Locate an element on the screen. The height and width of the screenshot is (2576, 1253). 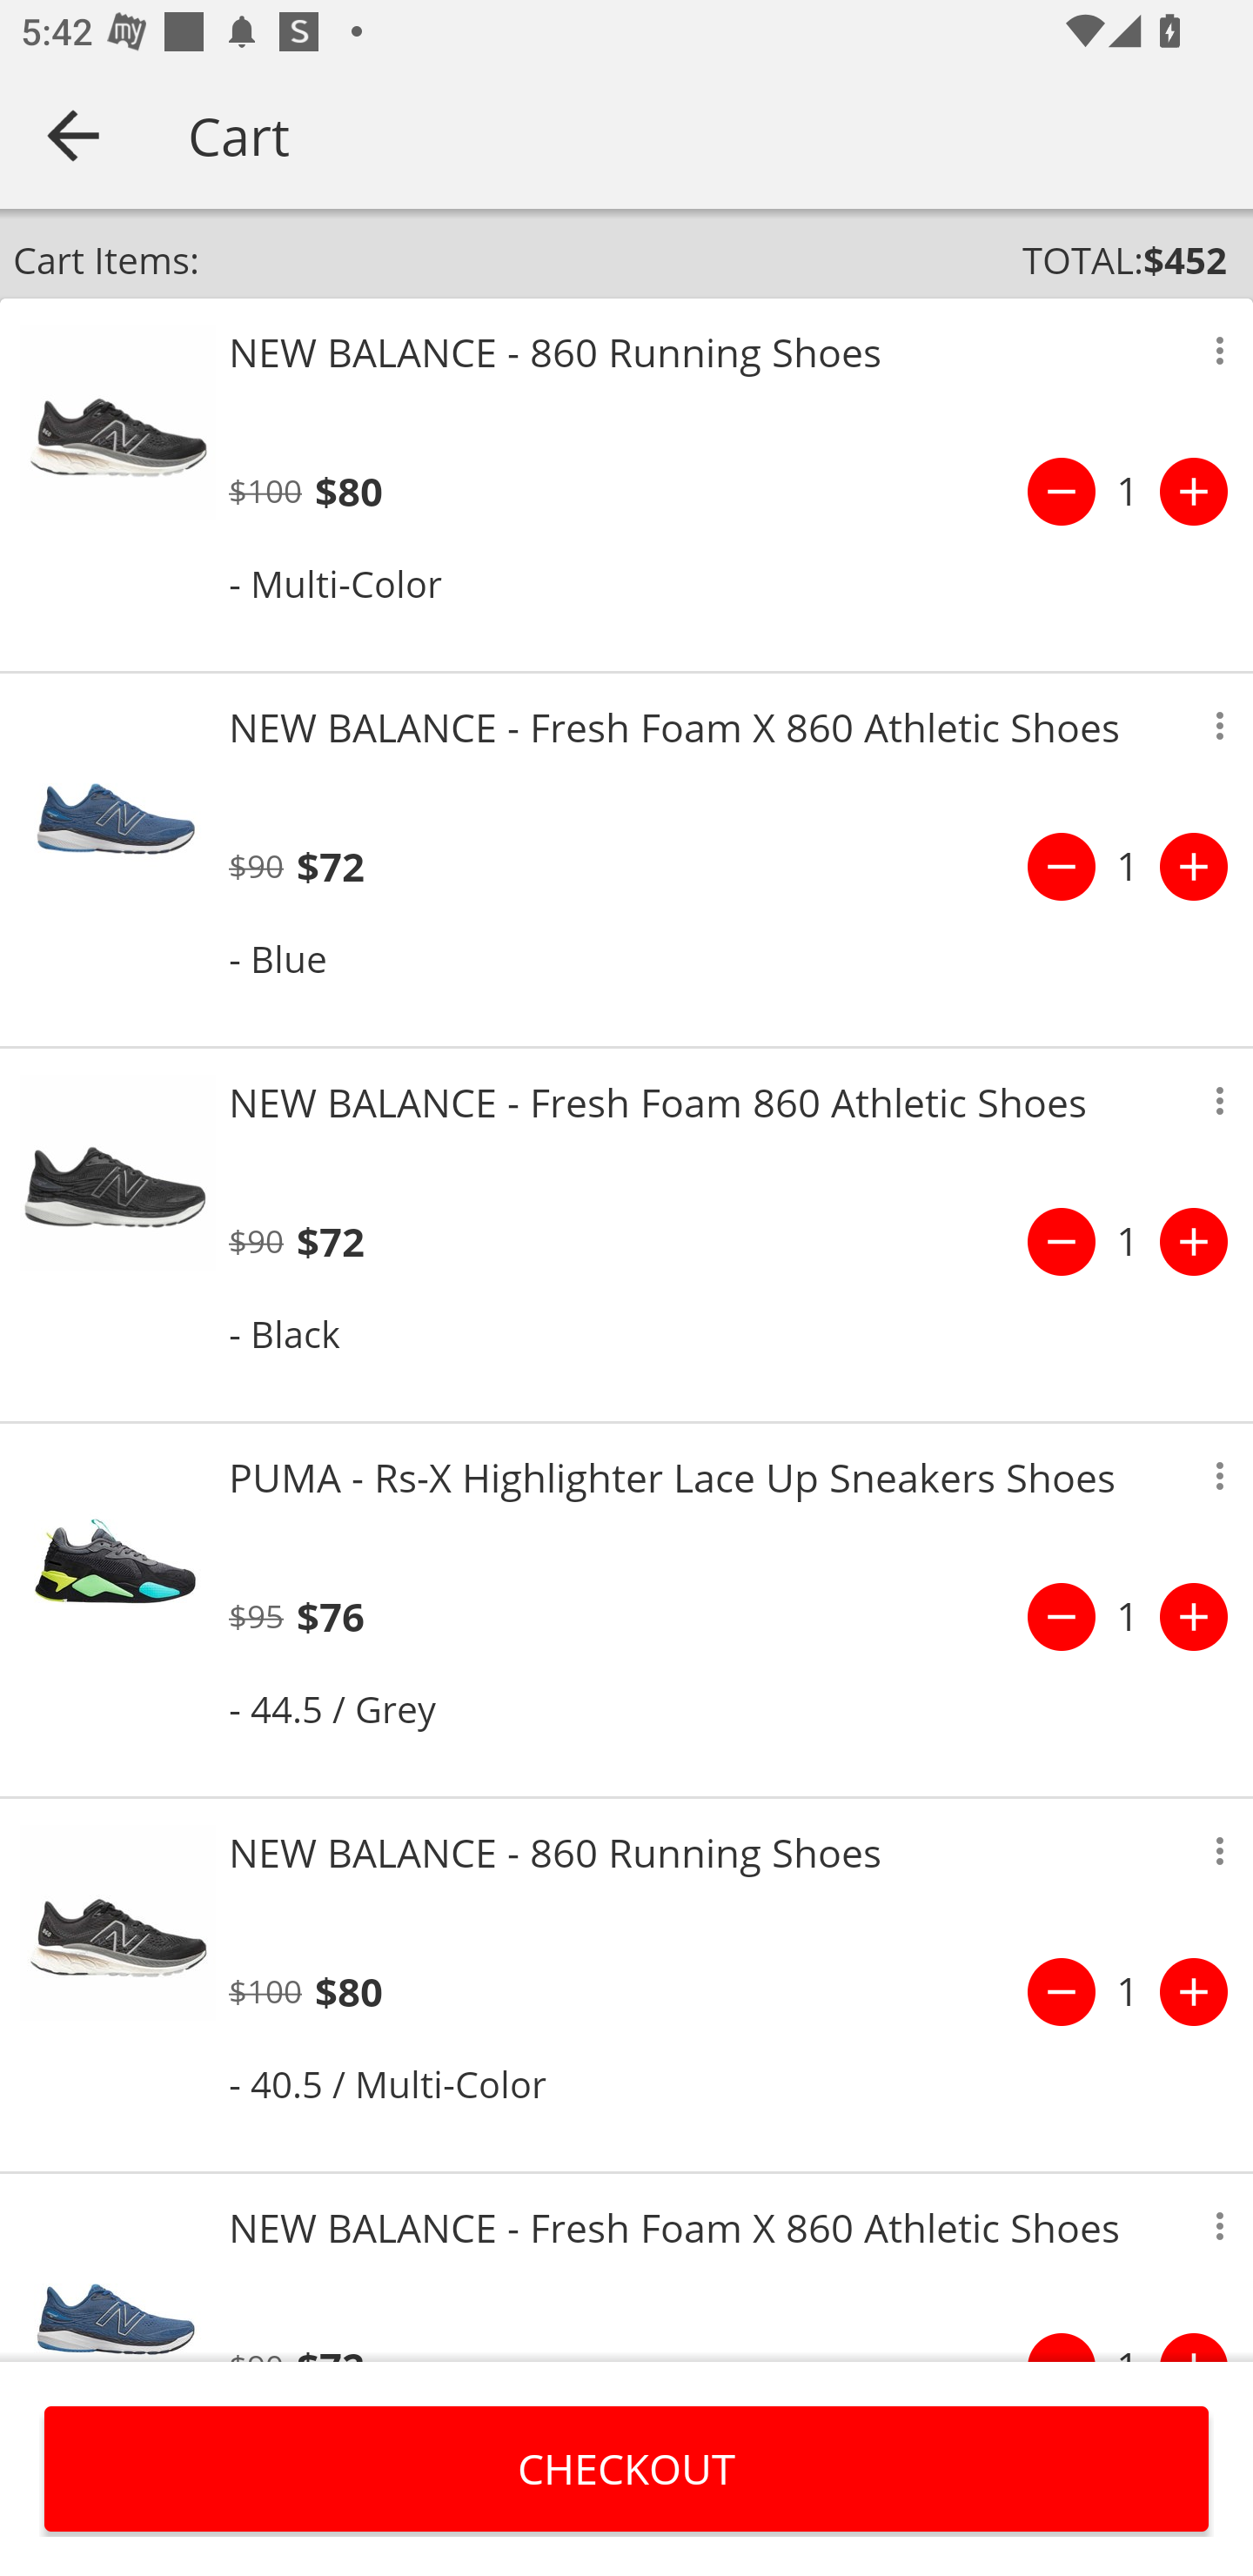
1 is located at coordinates (1128, 1241).